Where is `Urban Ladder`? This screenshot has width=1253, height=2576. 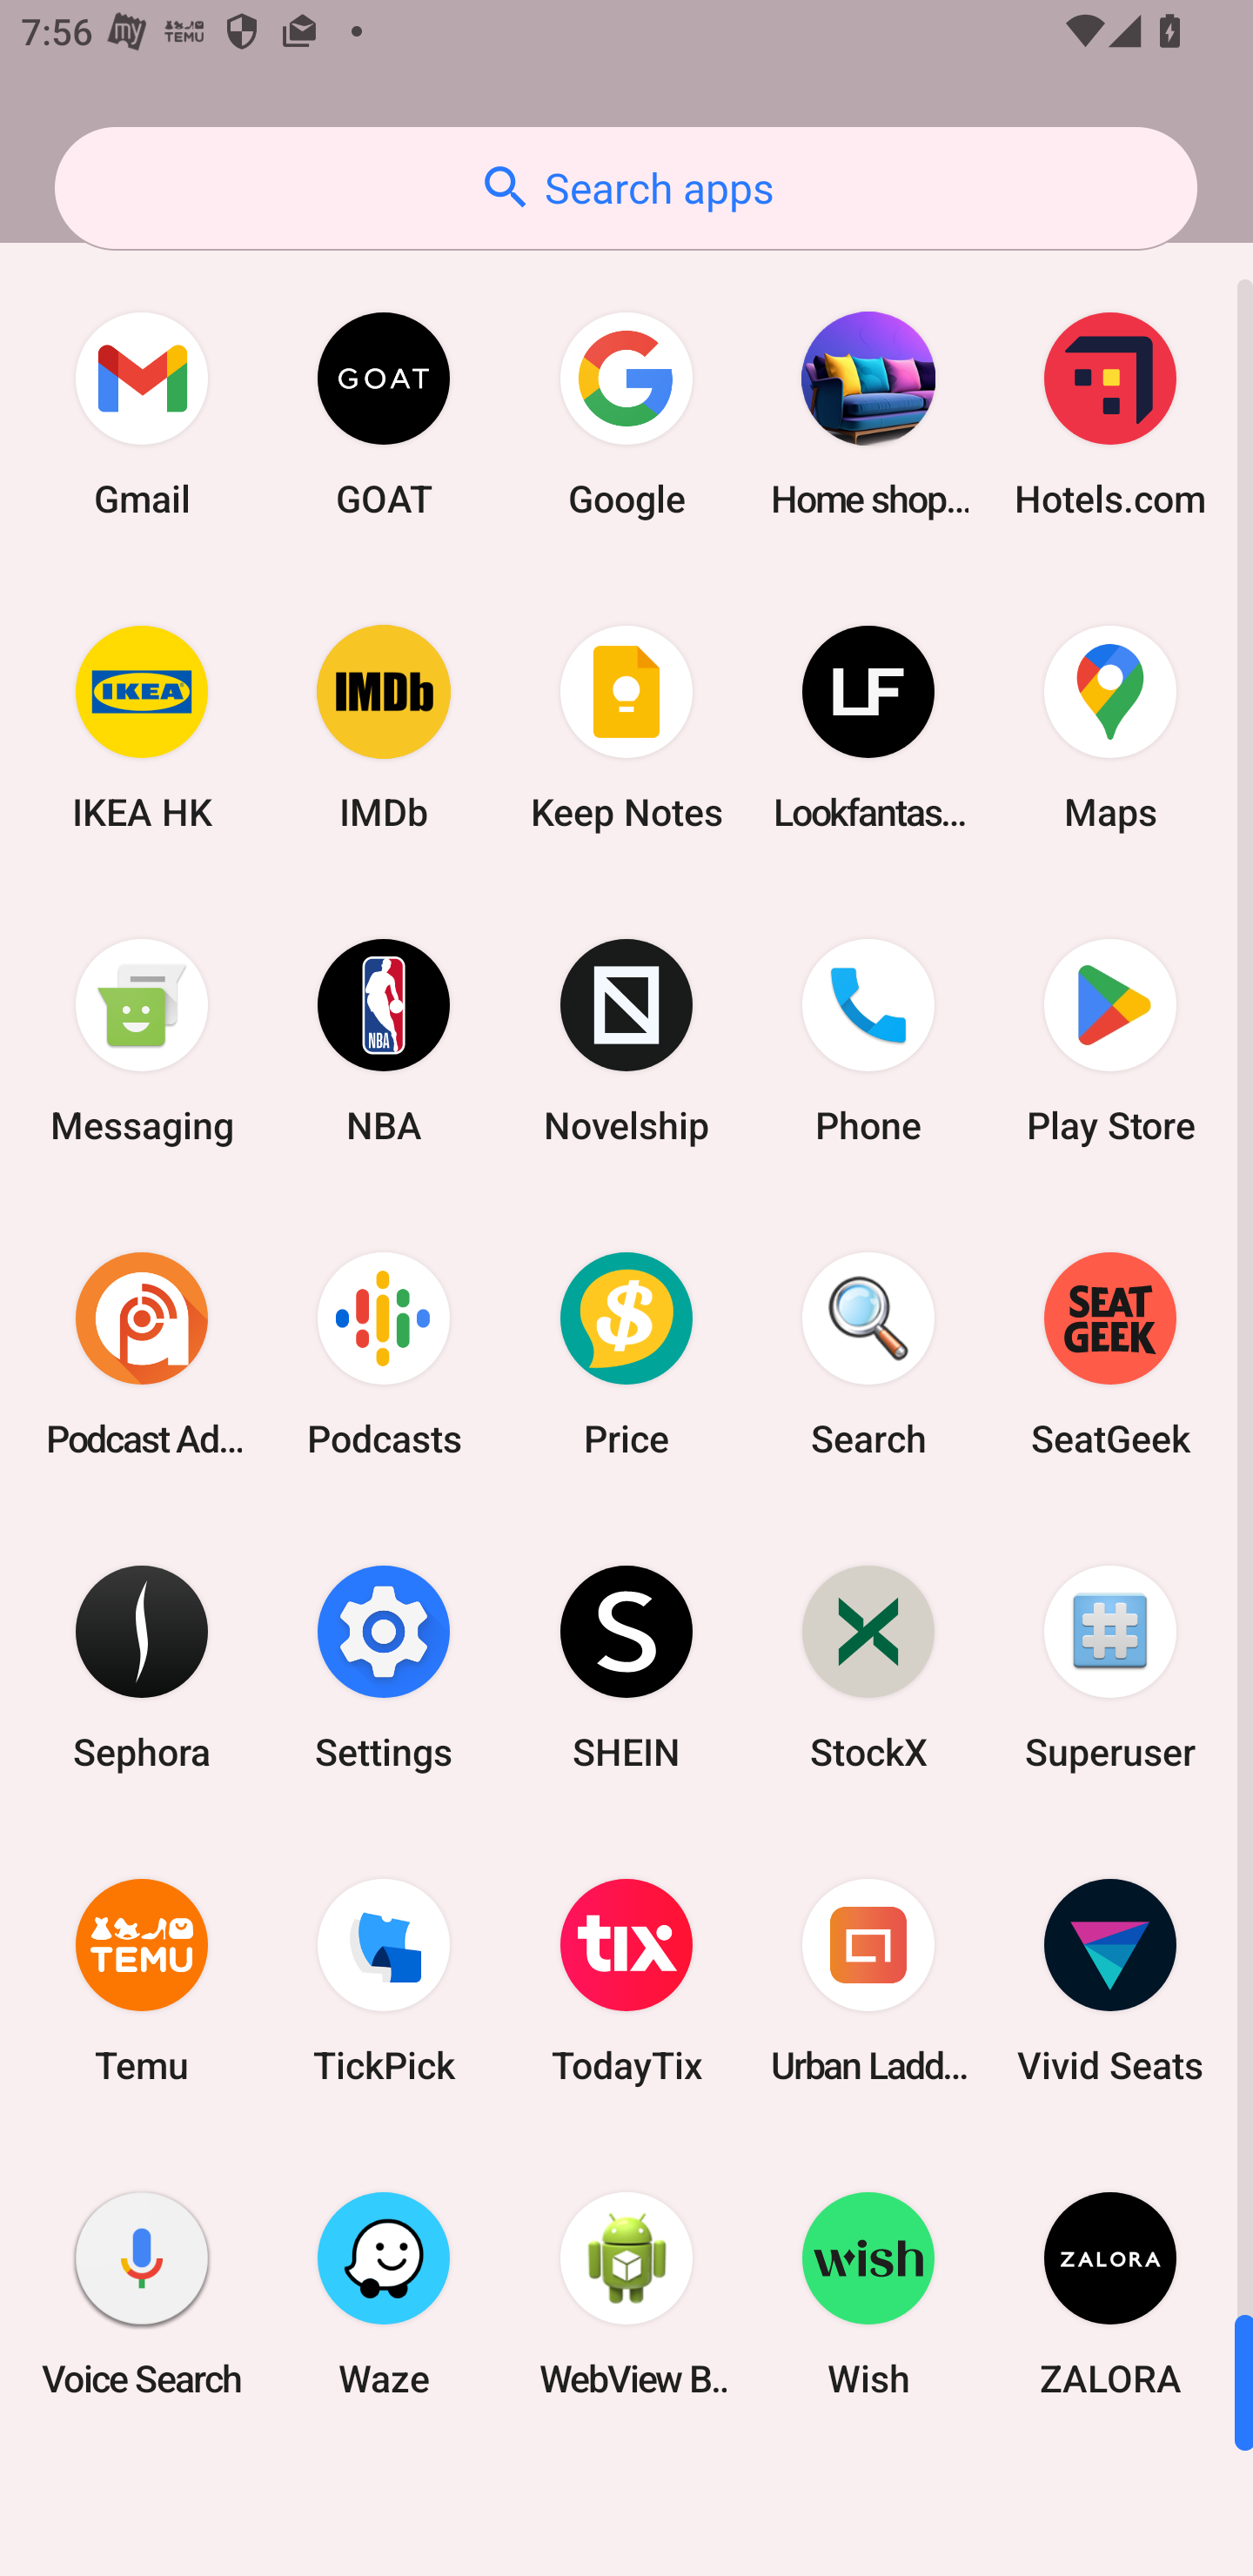
Urban Ladder is located at coordinates (868, 1981).